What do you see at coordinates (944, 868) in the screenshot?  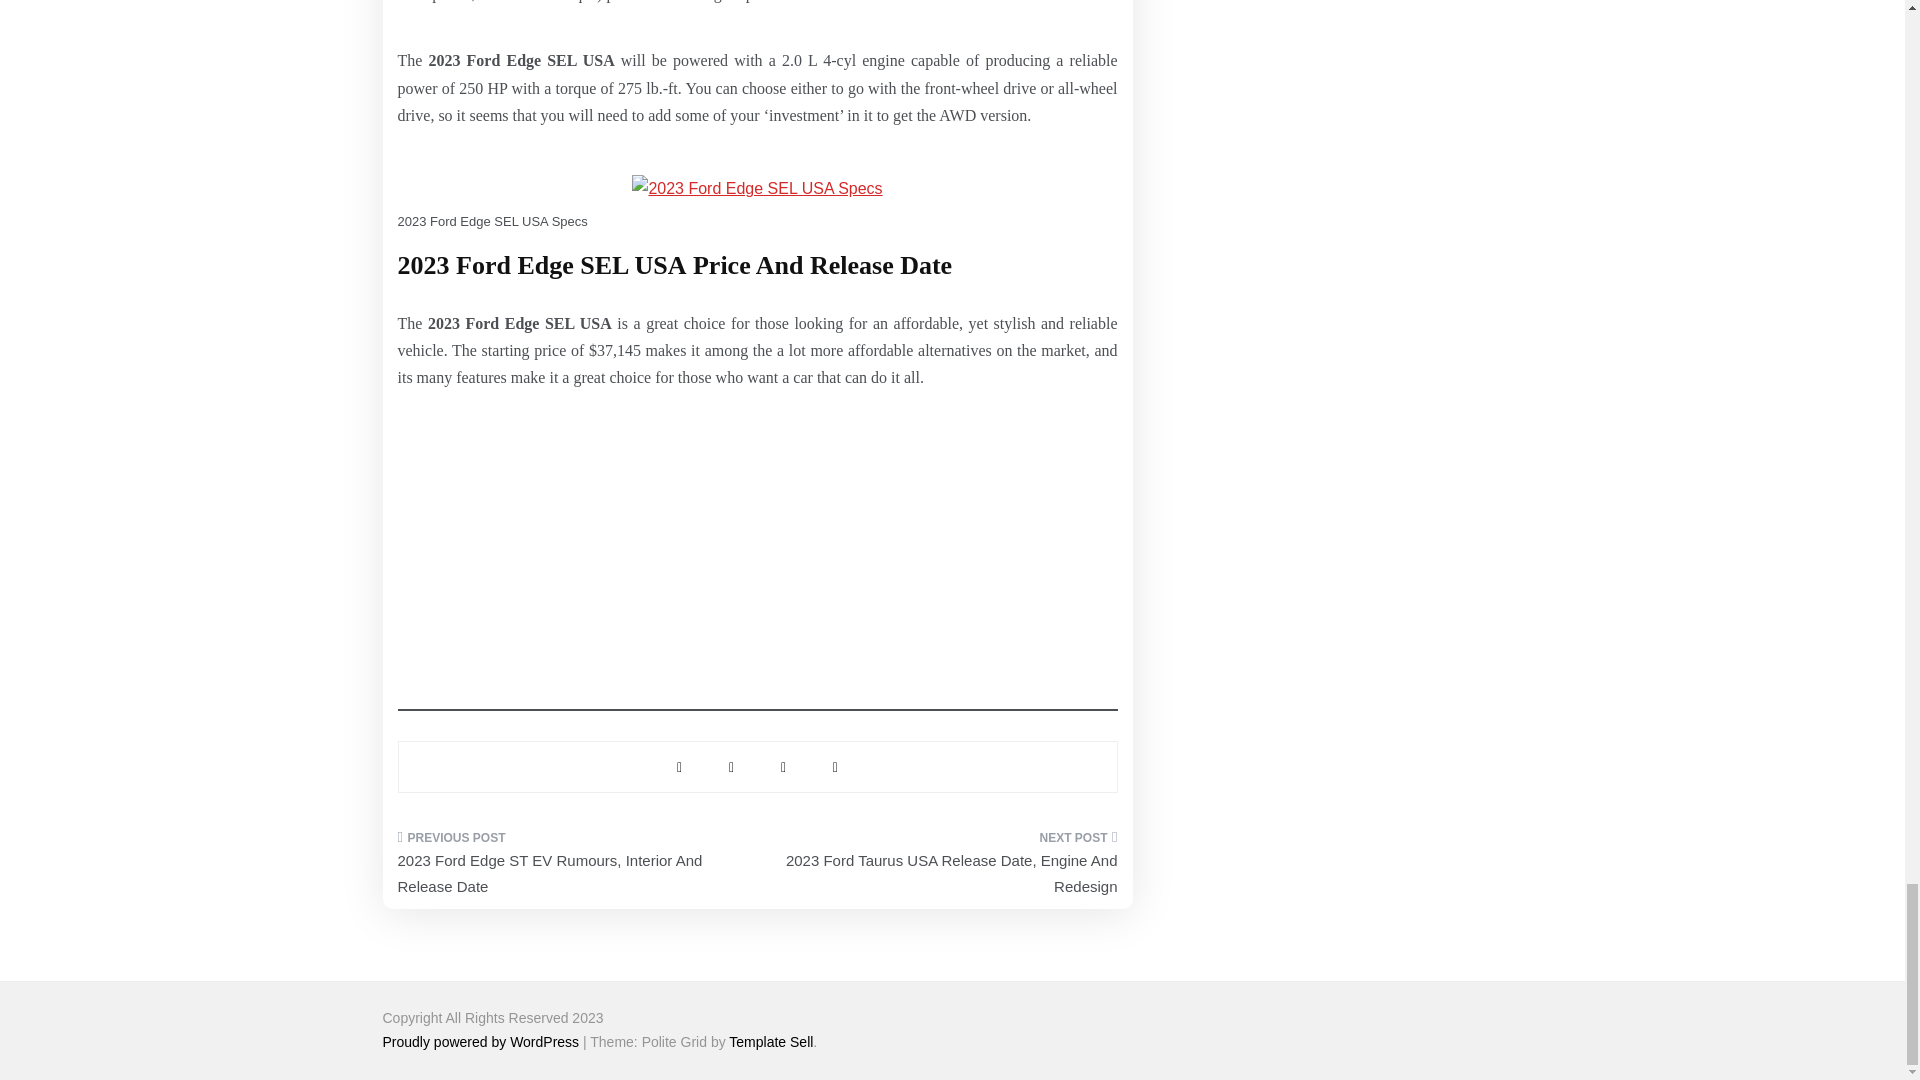 I see `2023 Ford Taurus USA Release Date, Engine And Redesign` at bounding box center [944, 868].